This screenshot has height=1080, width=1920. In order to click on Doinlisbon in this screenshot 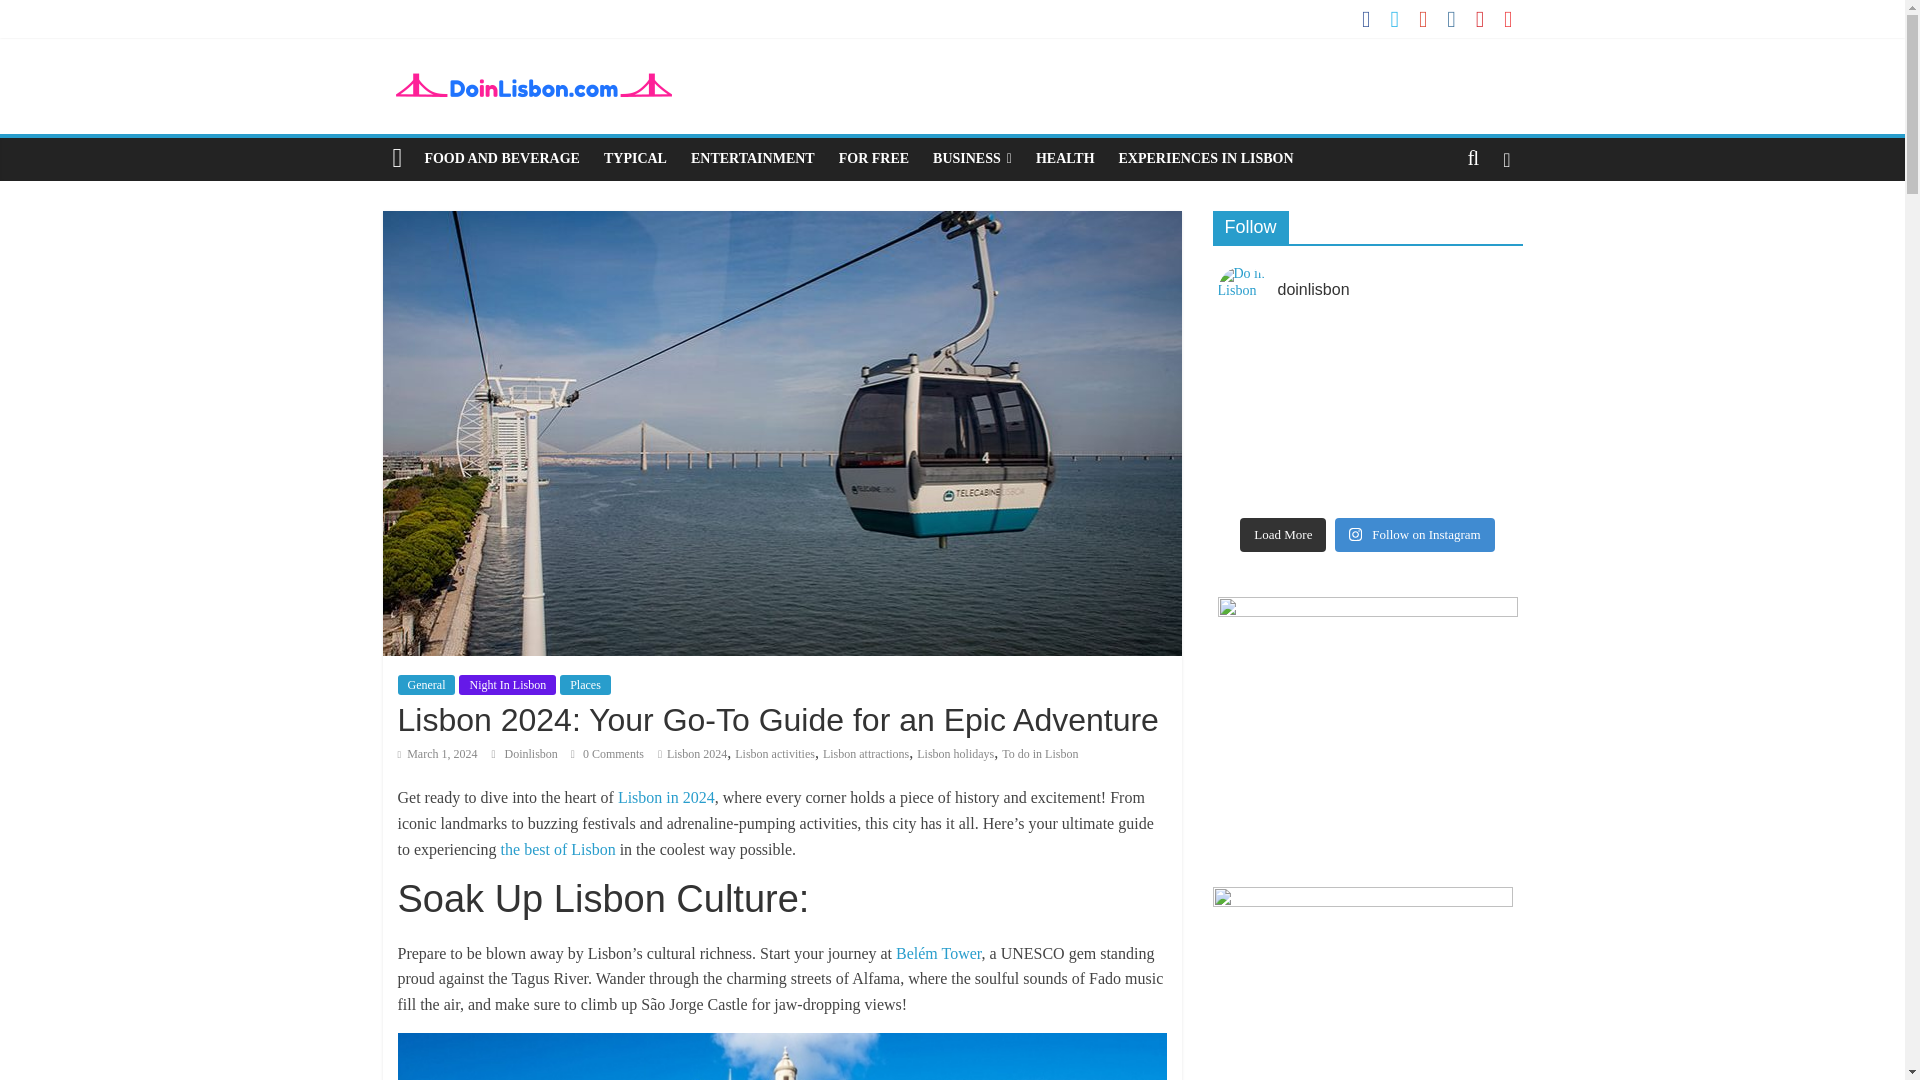, I will do `click(532, 754)`.